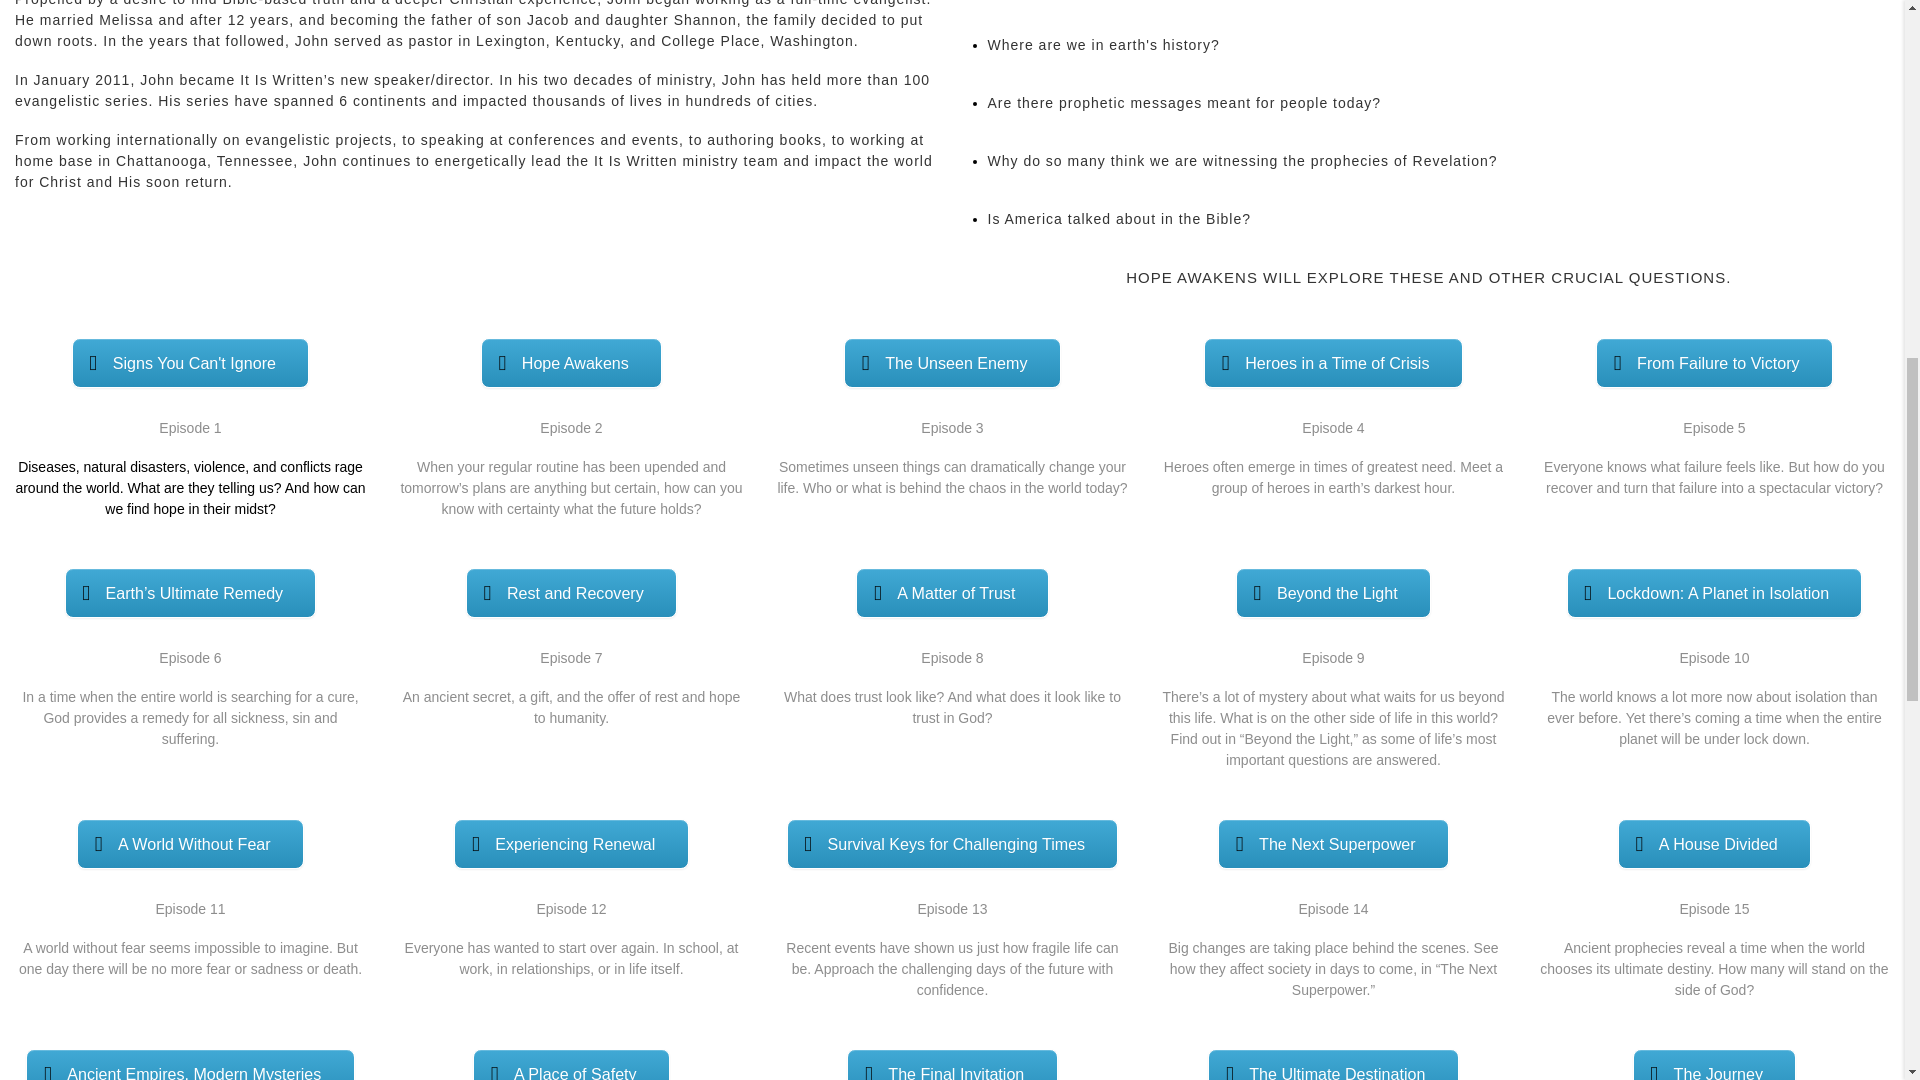 The height and width of the screenshot is (1080, 1920). I want to click on Survival Keys for Challenging Times, so click(953, 844).